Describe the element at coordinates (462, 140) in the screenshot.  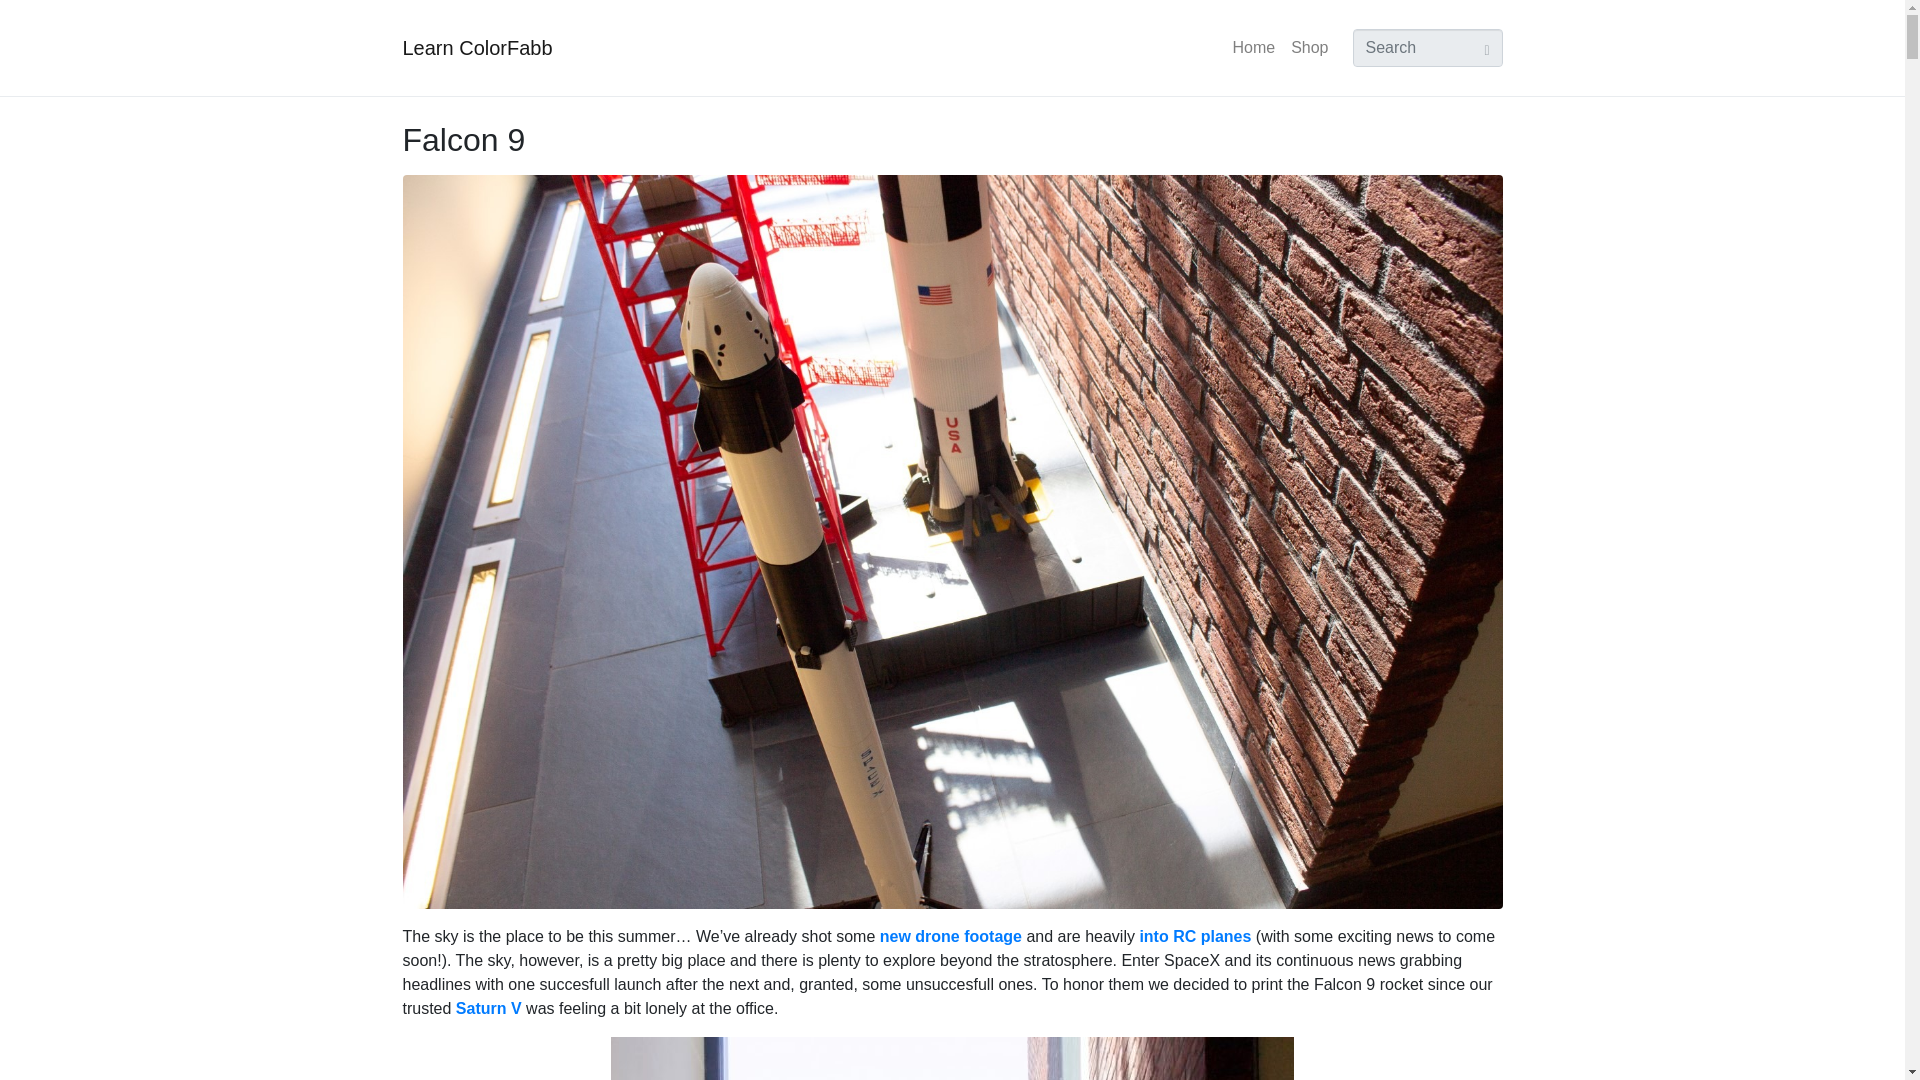
I see `Falcon 9` at that location.